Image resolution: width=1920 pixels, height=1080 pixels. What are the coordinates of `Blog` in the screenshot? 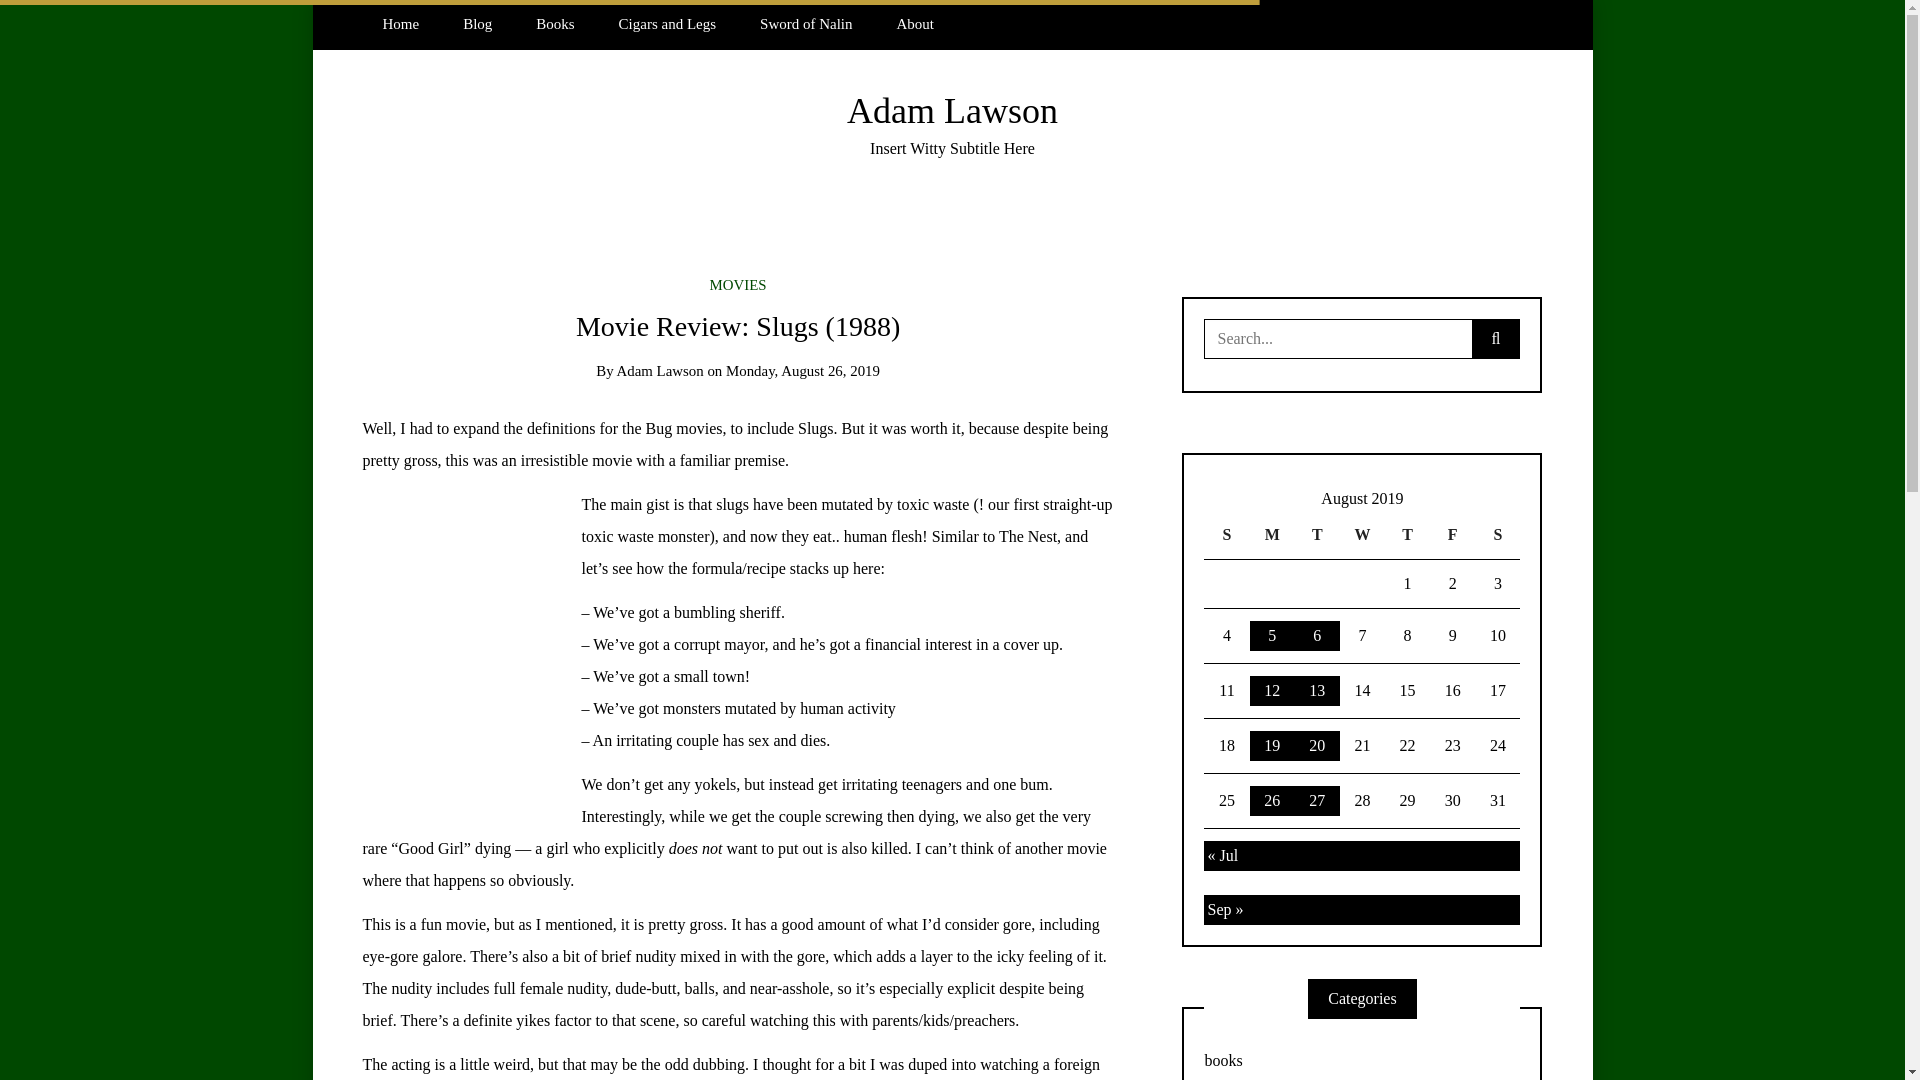 It's located at (478, 24).